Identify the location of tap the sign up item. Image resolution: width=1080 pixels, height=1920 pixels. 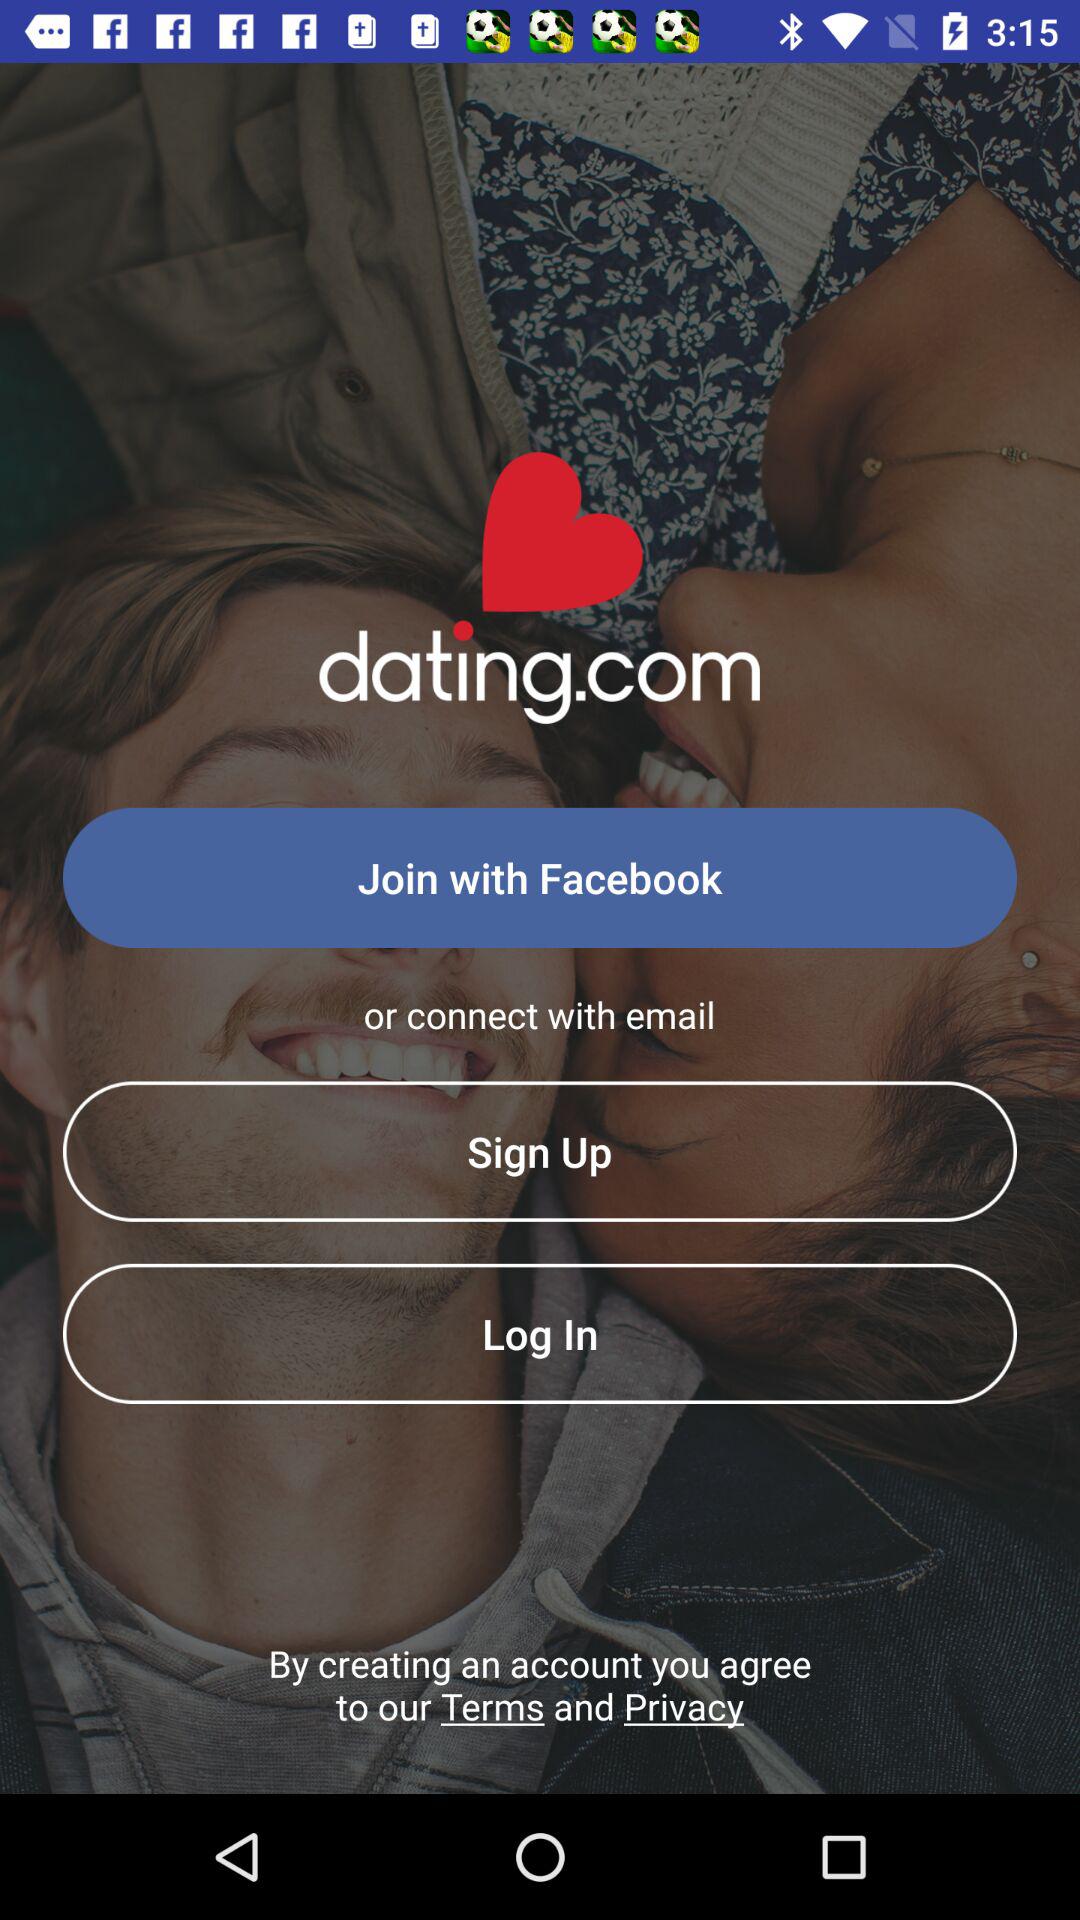
(540, 1151).